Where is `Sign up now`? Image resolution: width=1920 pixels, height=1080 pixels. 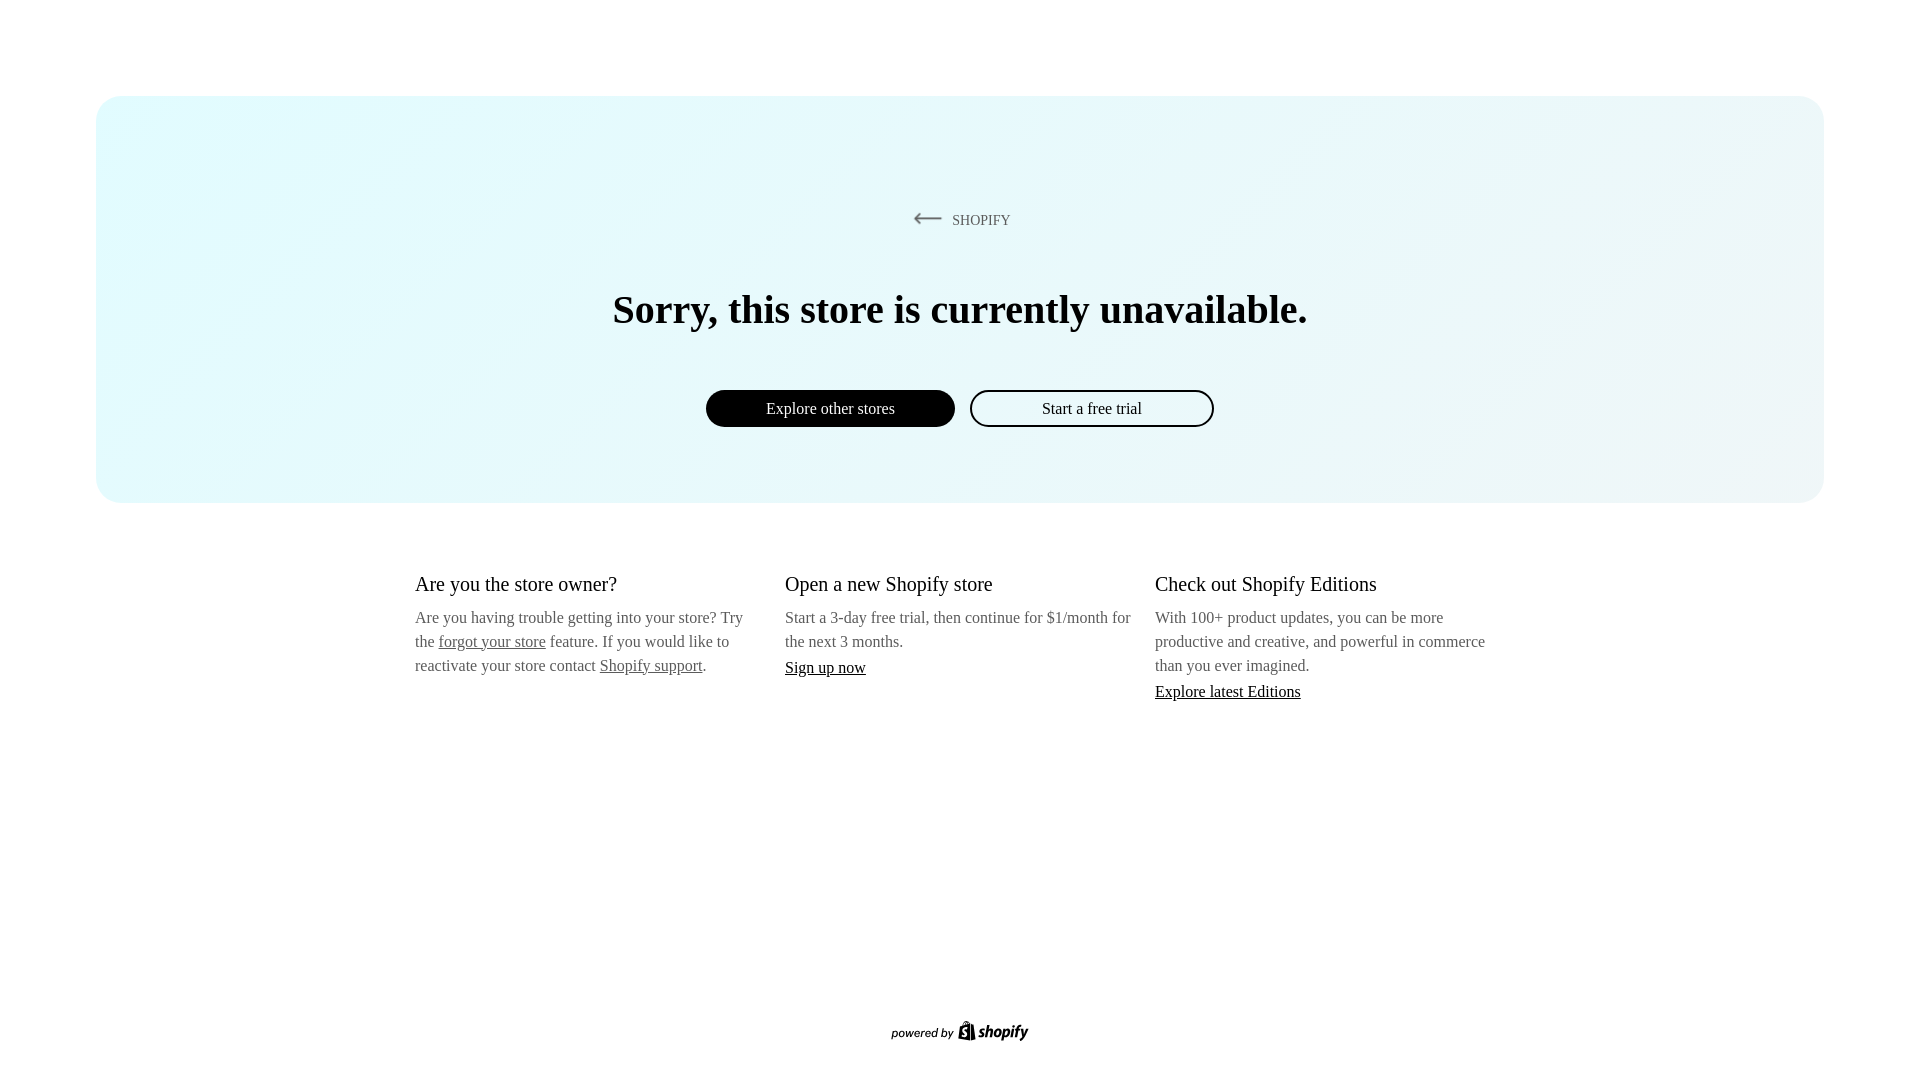
Sign up now is located at coordinates (825, 667).